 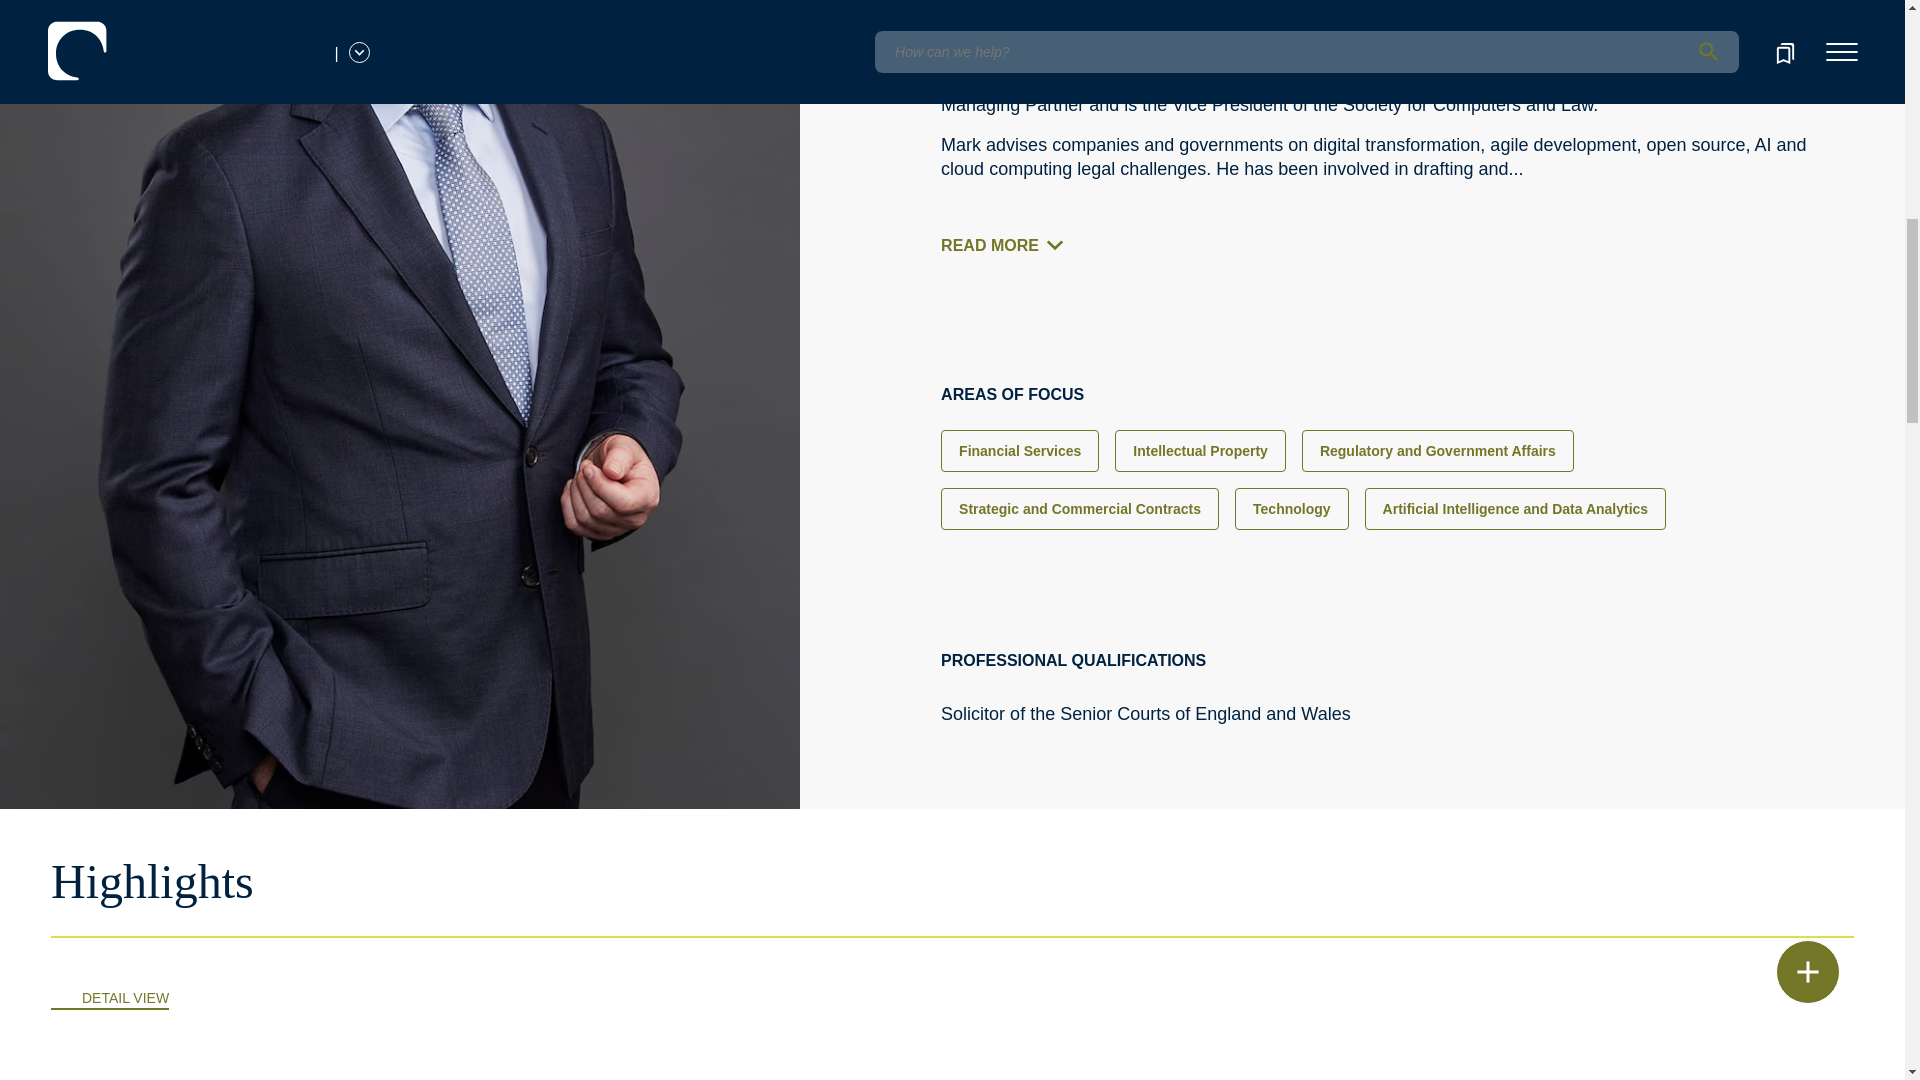 I want to click on READ MORE, so click(x=1008, y=246).